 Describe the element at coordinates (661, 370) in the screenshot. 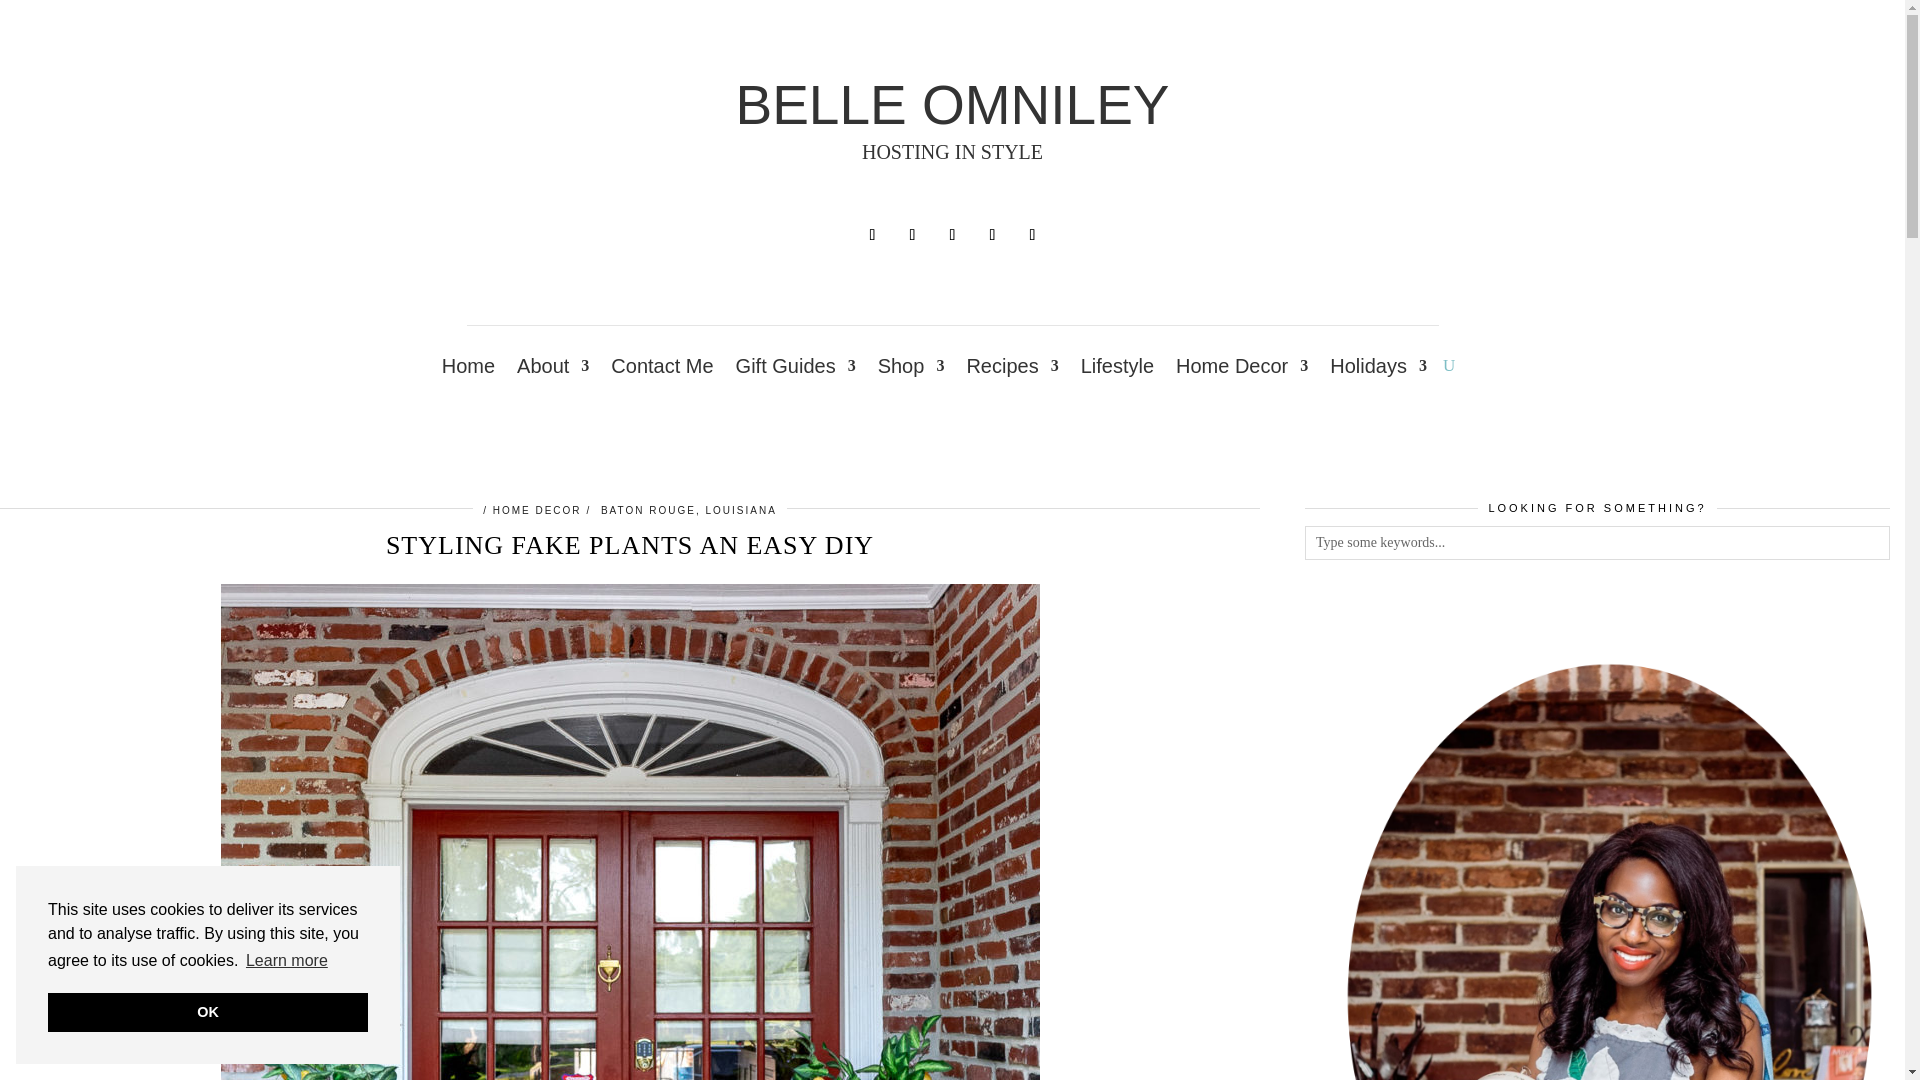

I see `Contact Me` at that location.